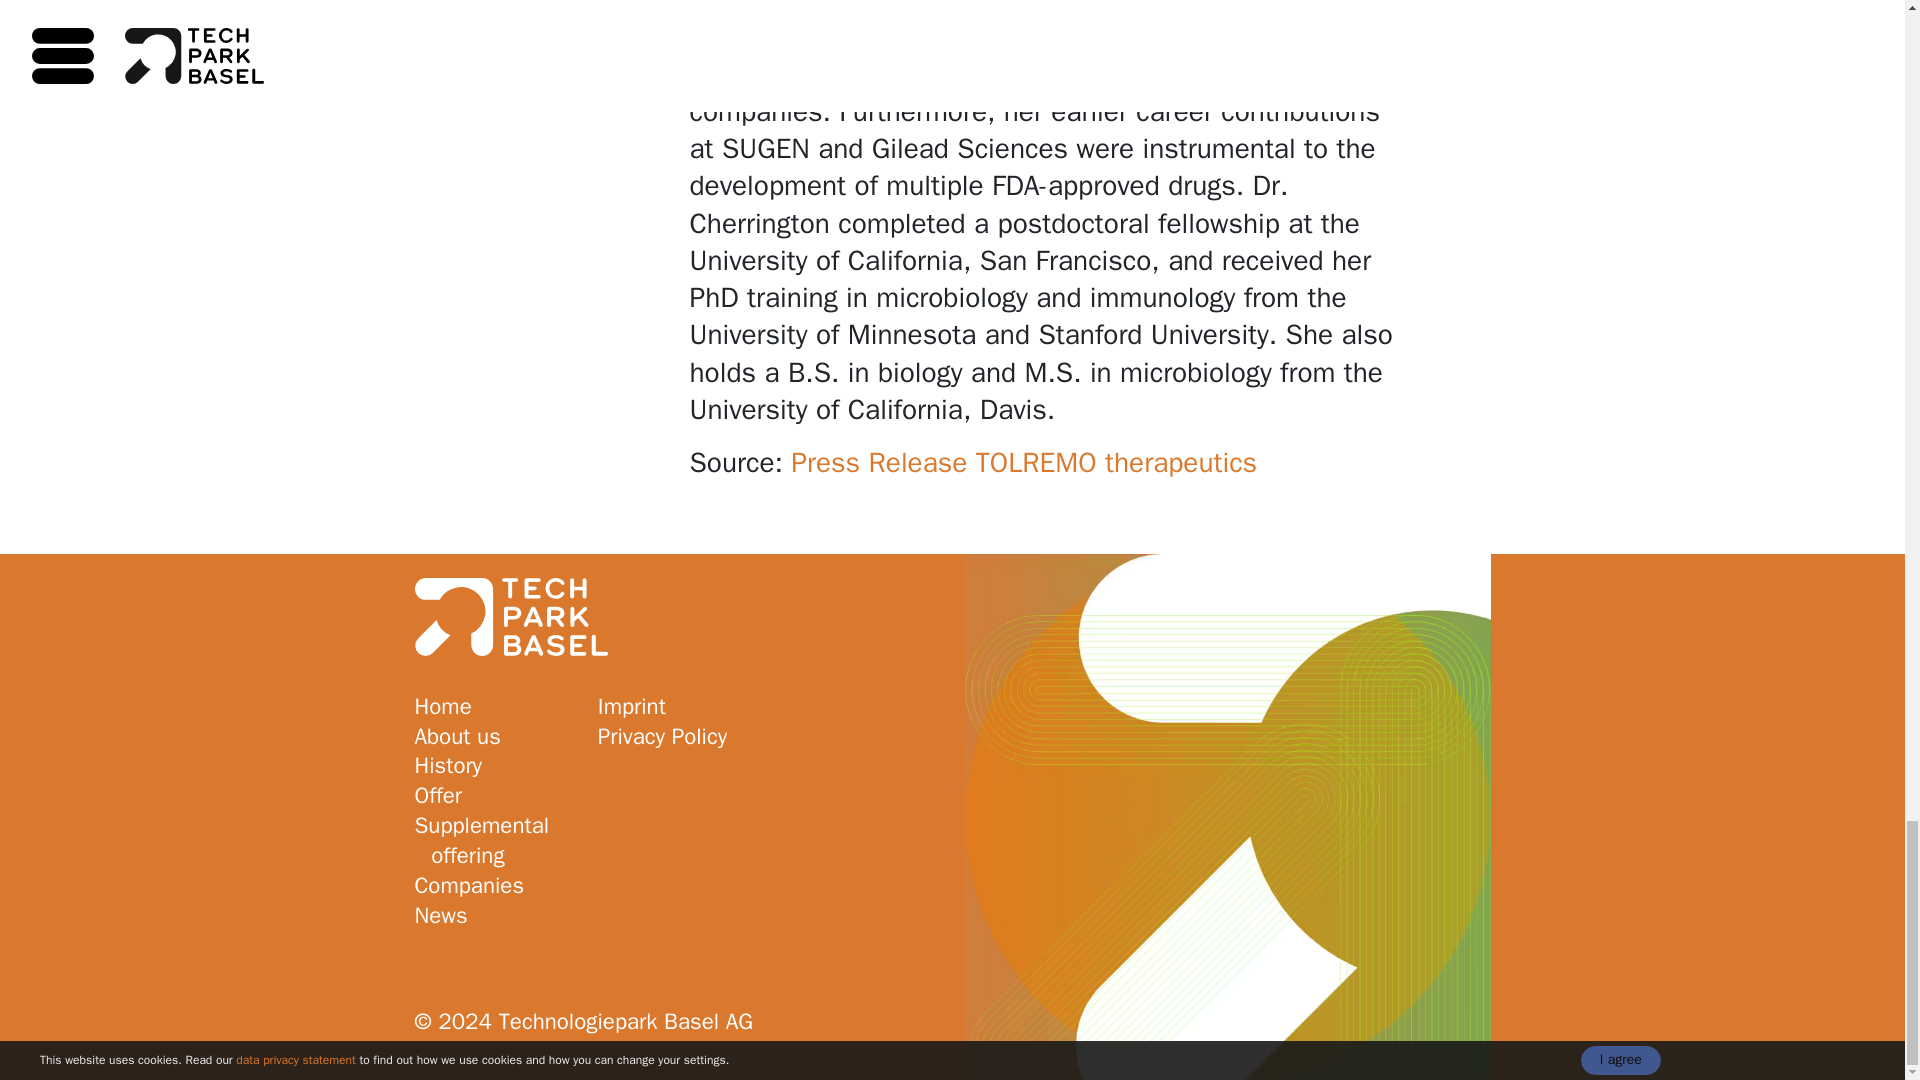  Describe the element at coordinates (1024, 462) in the screenshot. I see `Press Release TOLREMO therapeutics` at that location.